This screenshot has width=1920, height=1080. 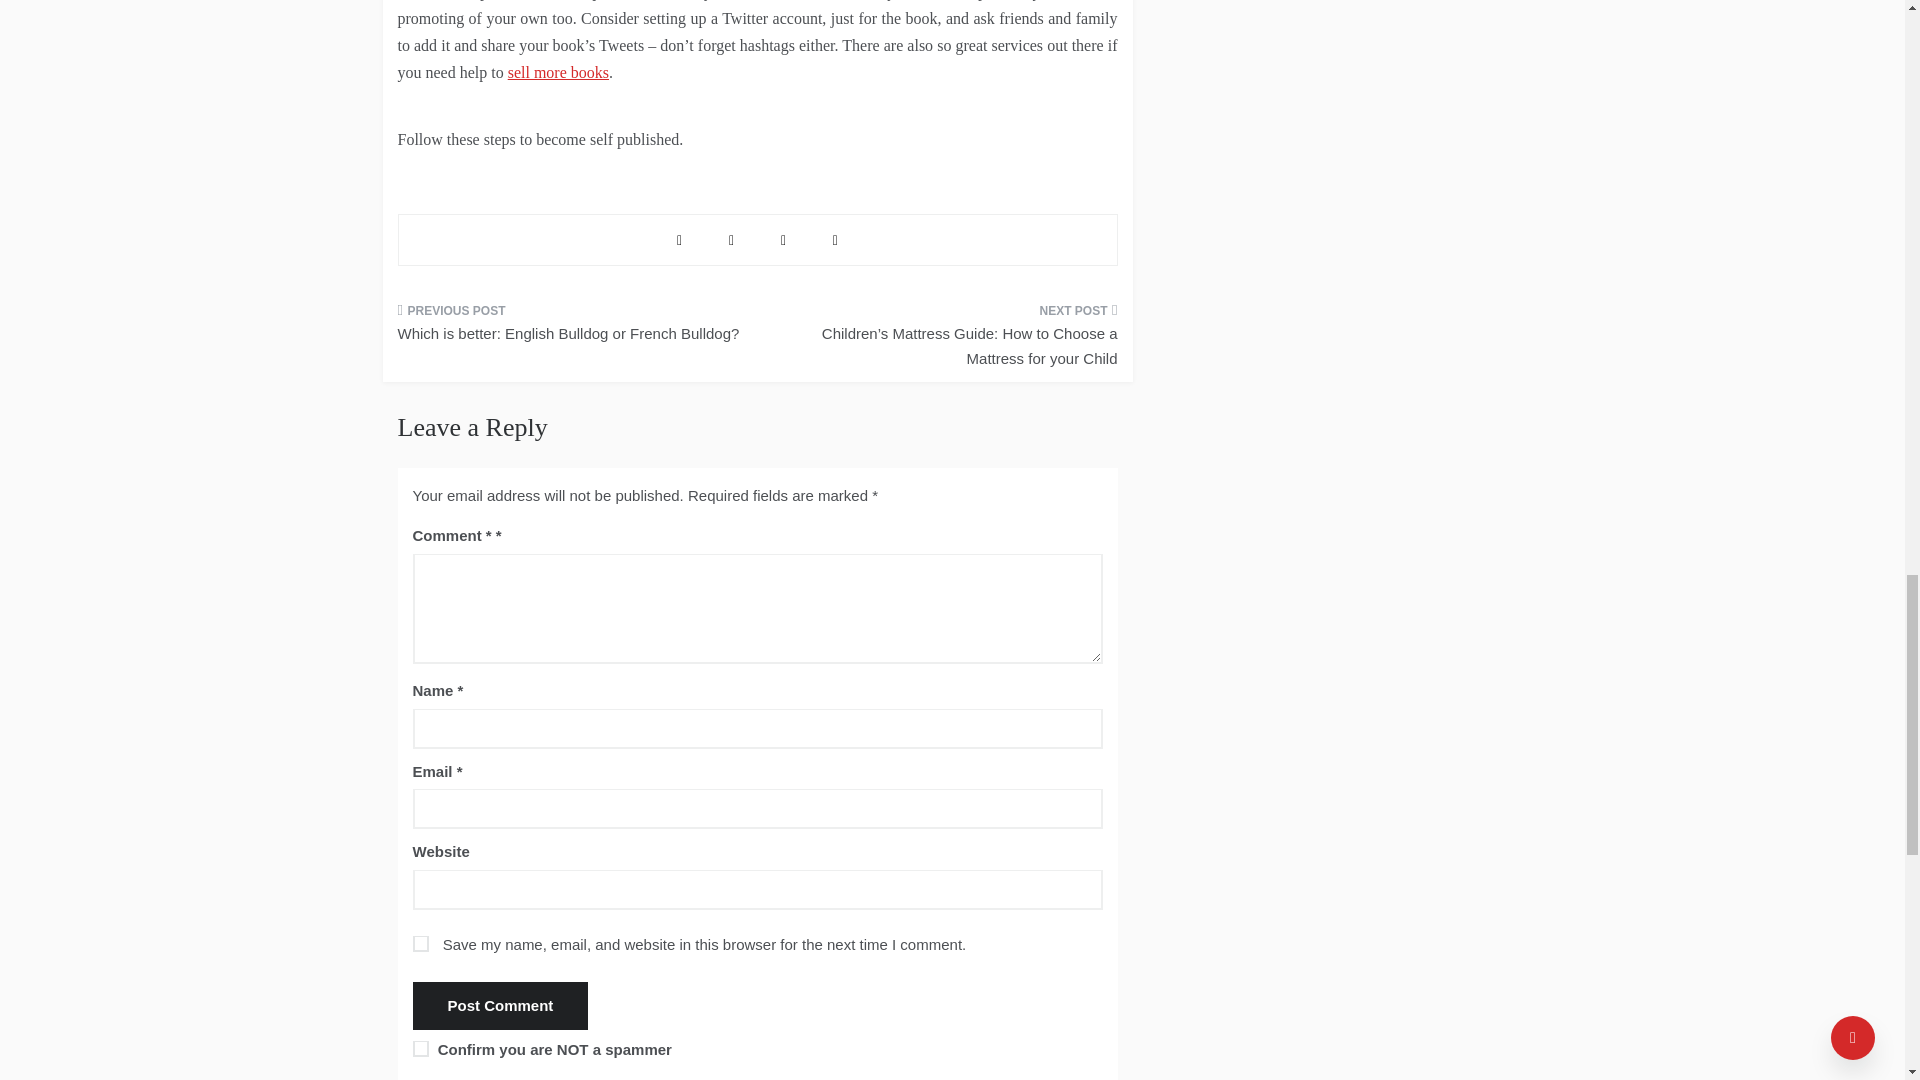 What do you see at coordinates (420, 944) in the screenshot?
I see `yes` at bounding box center [420, 944].